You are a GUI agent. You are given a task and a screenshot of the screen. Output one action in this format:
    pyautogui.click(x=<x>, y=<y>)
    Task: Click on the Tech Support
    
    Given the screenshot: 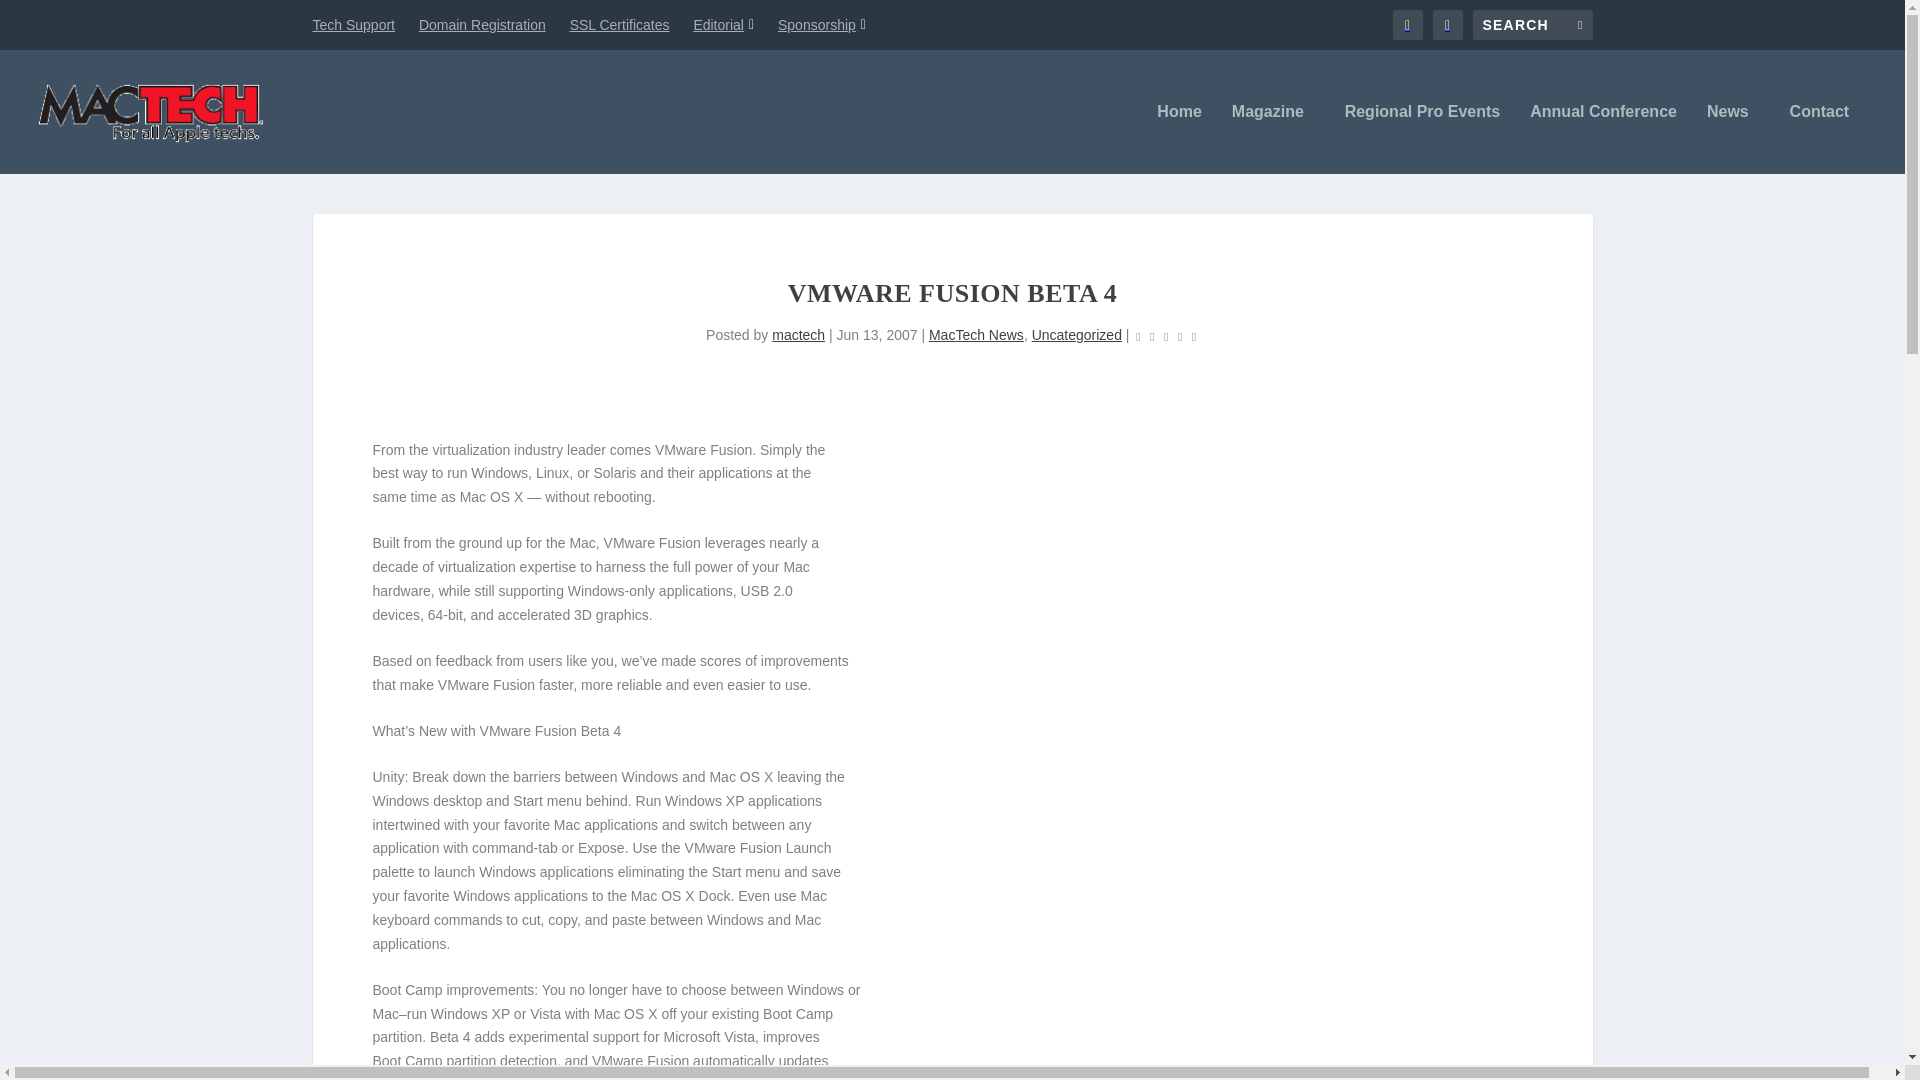 What is the action you would take?
    pyautogui.click(x=353, y=24)
    